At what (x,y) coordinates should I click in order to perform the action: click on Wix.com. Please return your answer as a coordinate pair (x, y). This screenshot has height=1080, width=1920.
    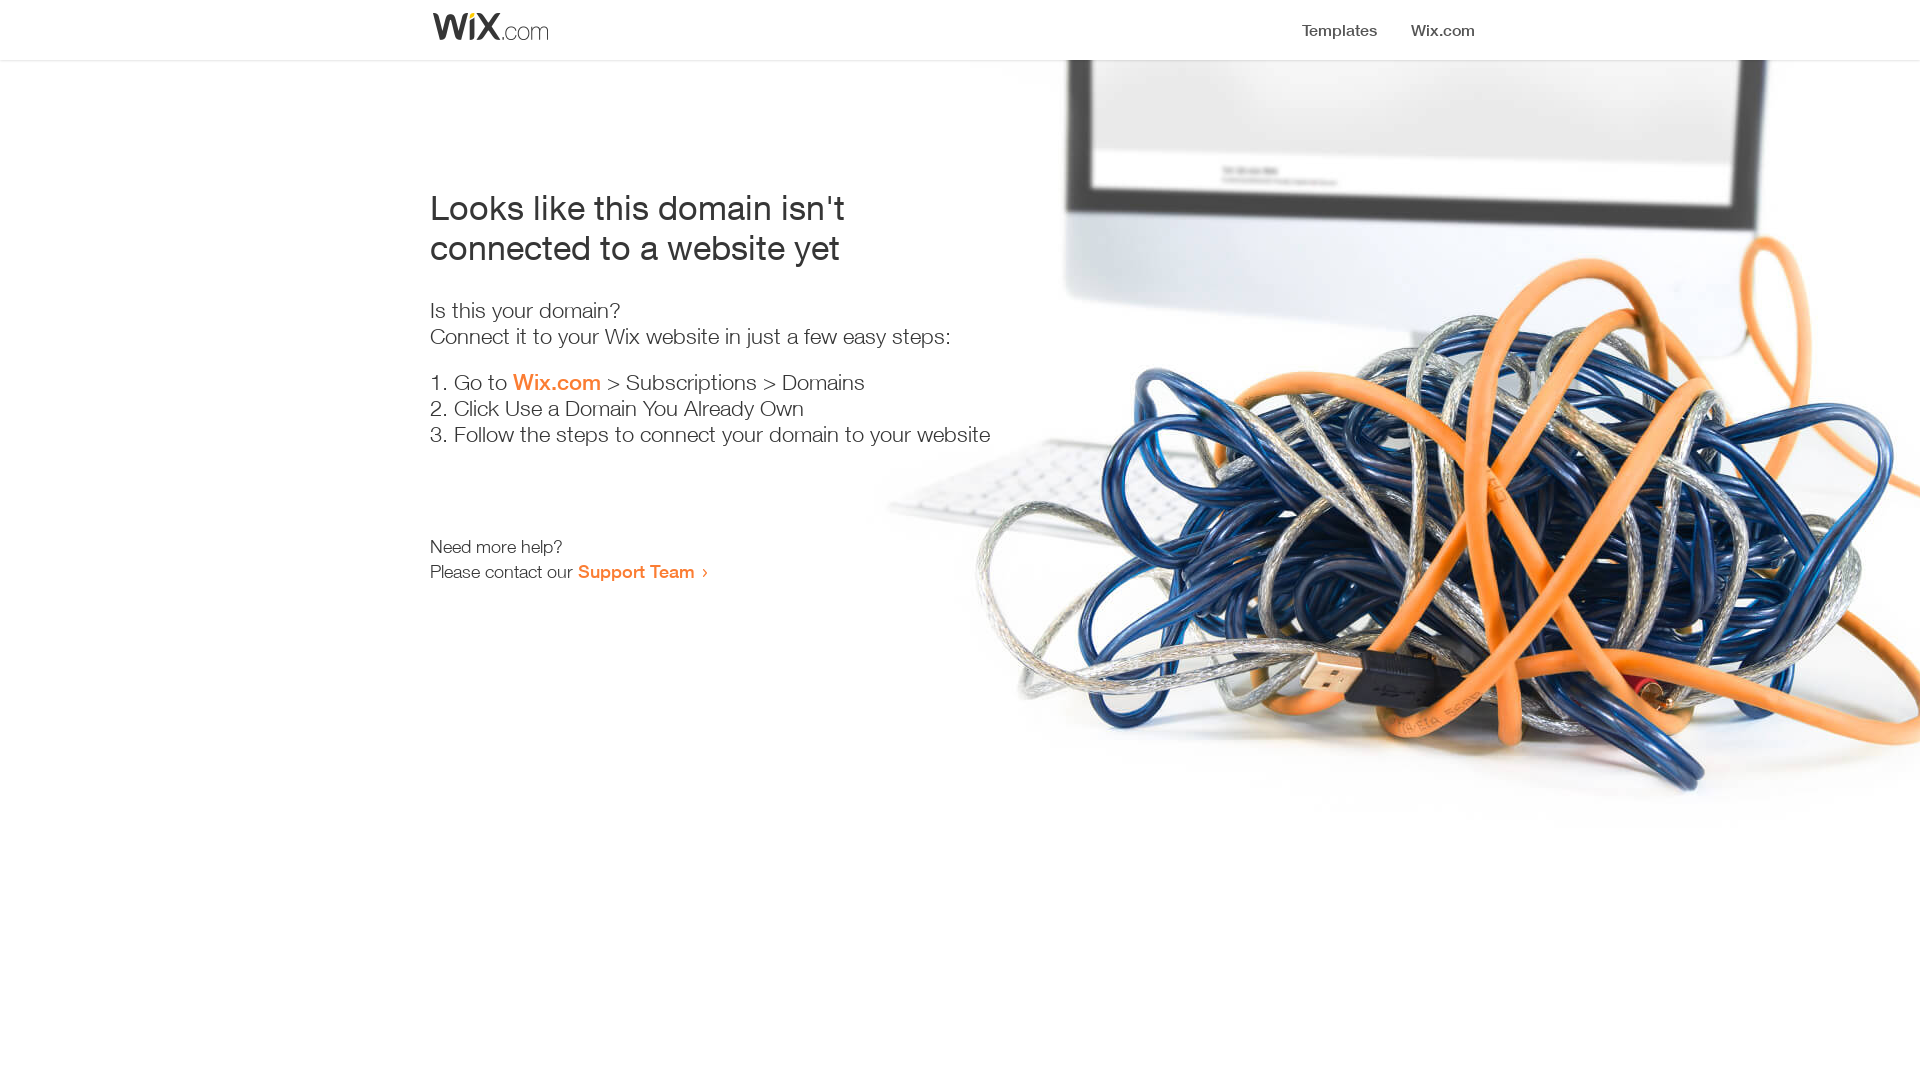
    Looking at the image, I should click on (557, 382).